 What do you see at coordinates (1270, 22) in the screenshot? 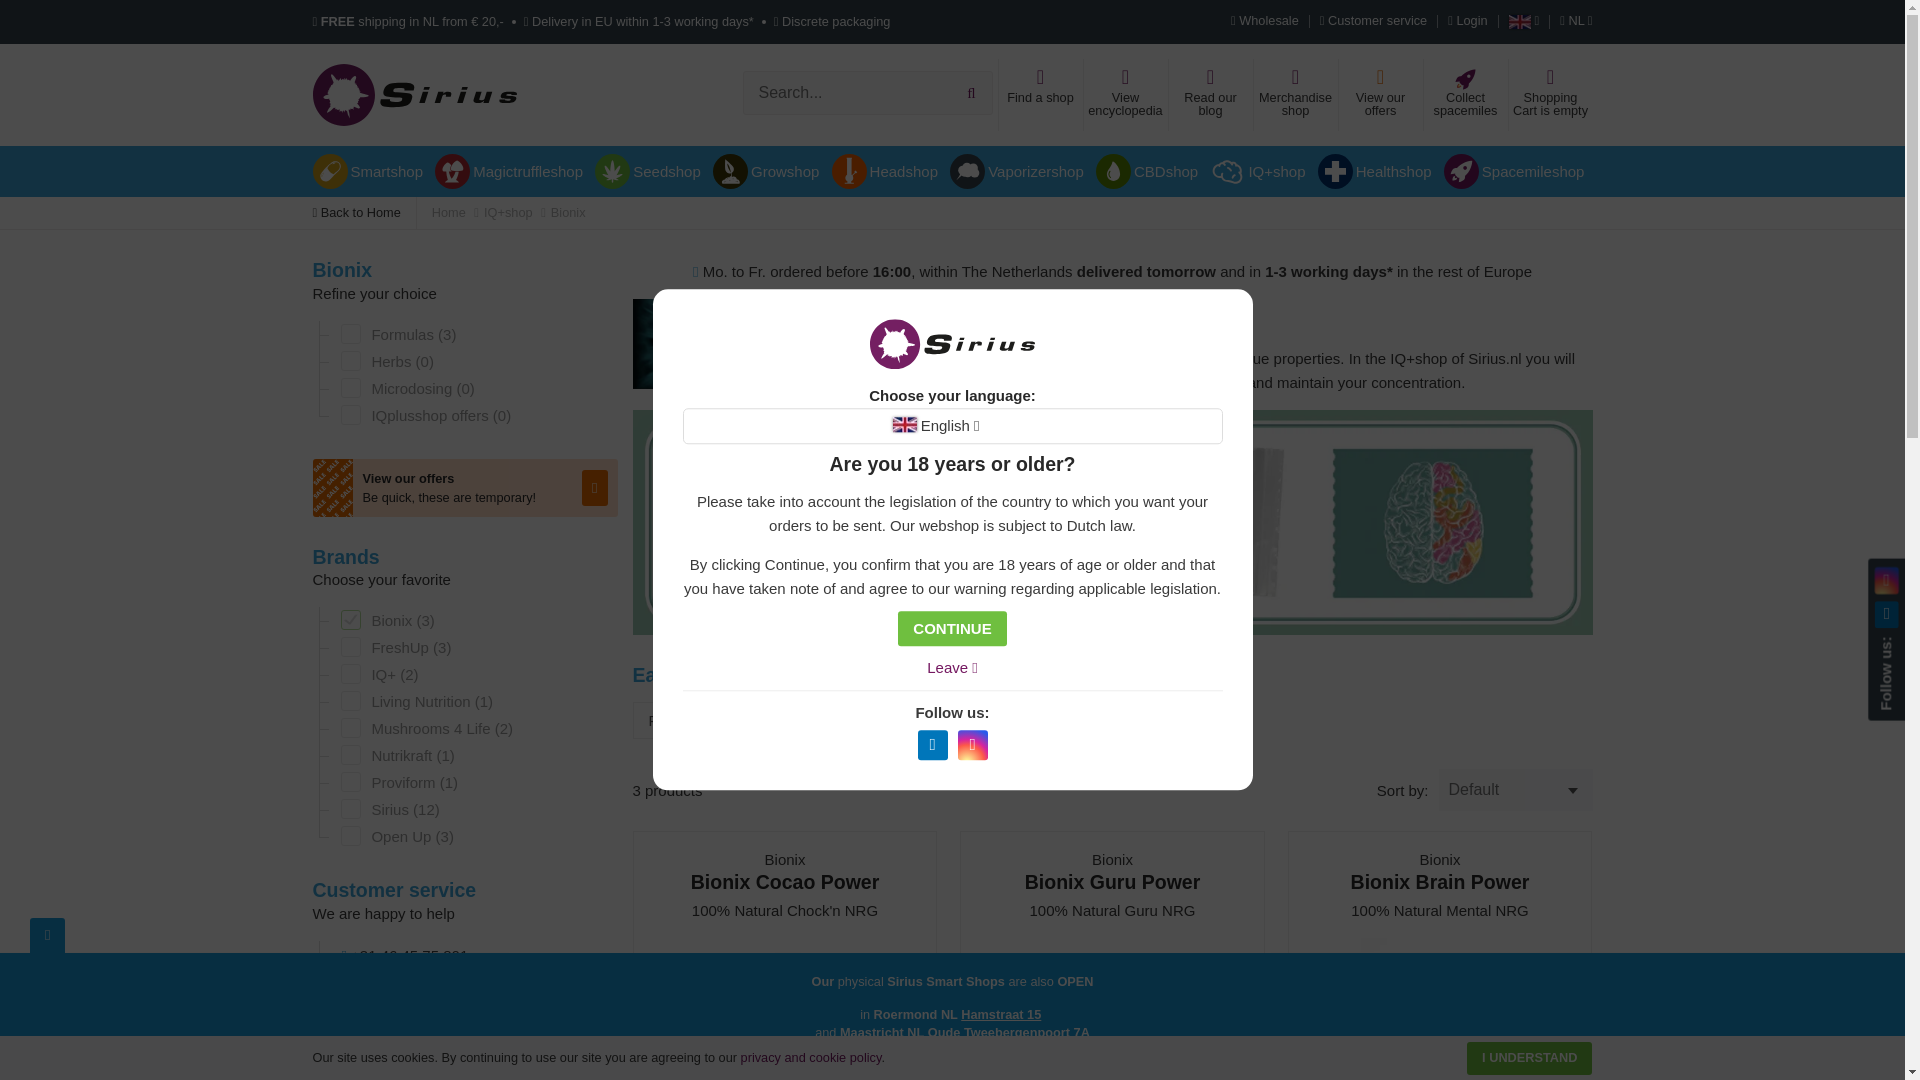
I see `Wholesale` at bounding box center [1270, 22].